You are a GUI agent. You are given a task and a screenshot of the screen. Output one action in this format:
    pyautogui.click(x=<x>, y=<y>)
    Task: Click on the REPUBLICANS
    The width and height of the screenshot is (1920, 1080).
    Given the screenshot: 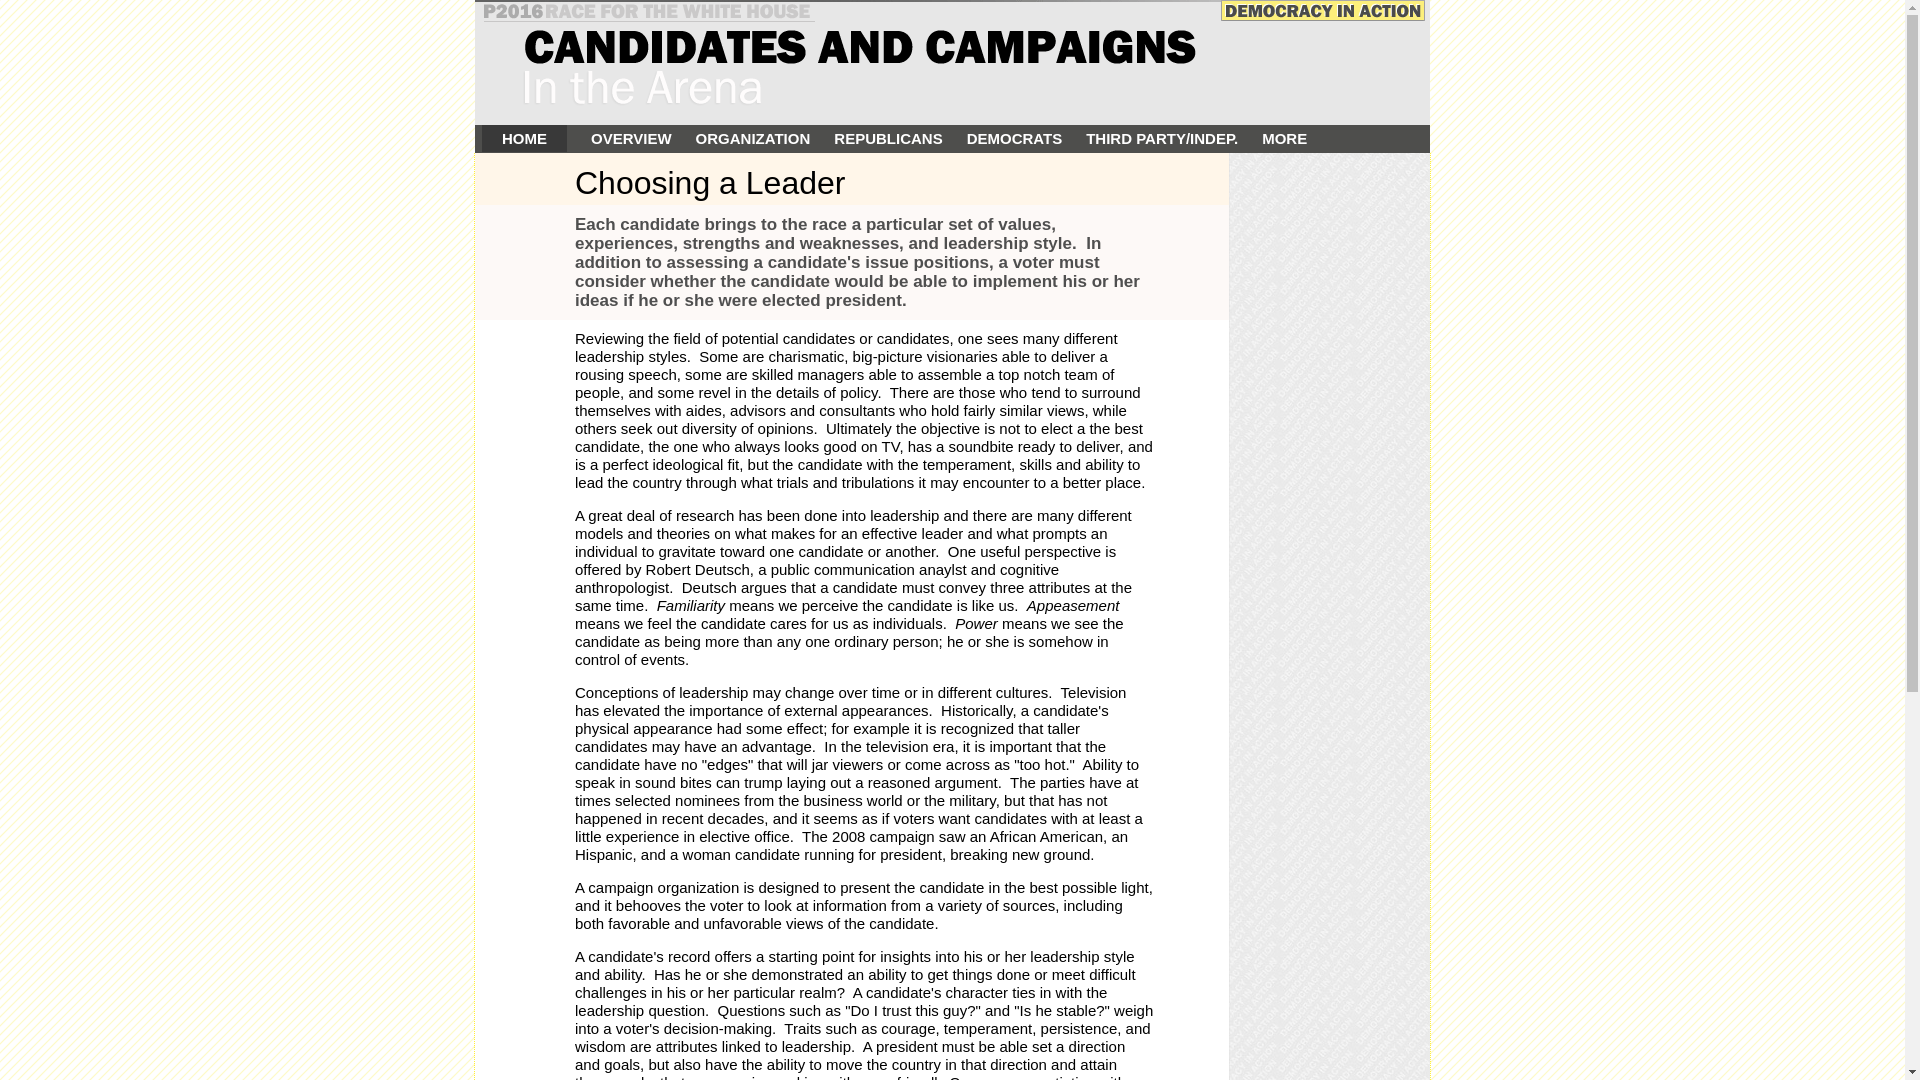 What is the action you would take?
    pyautogui.click(x=888, y=138)
    